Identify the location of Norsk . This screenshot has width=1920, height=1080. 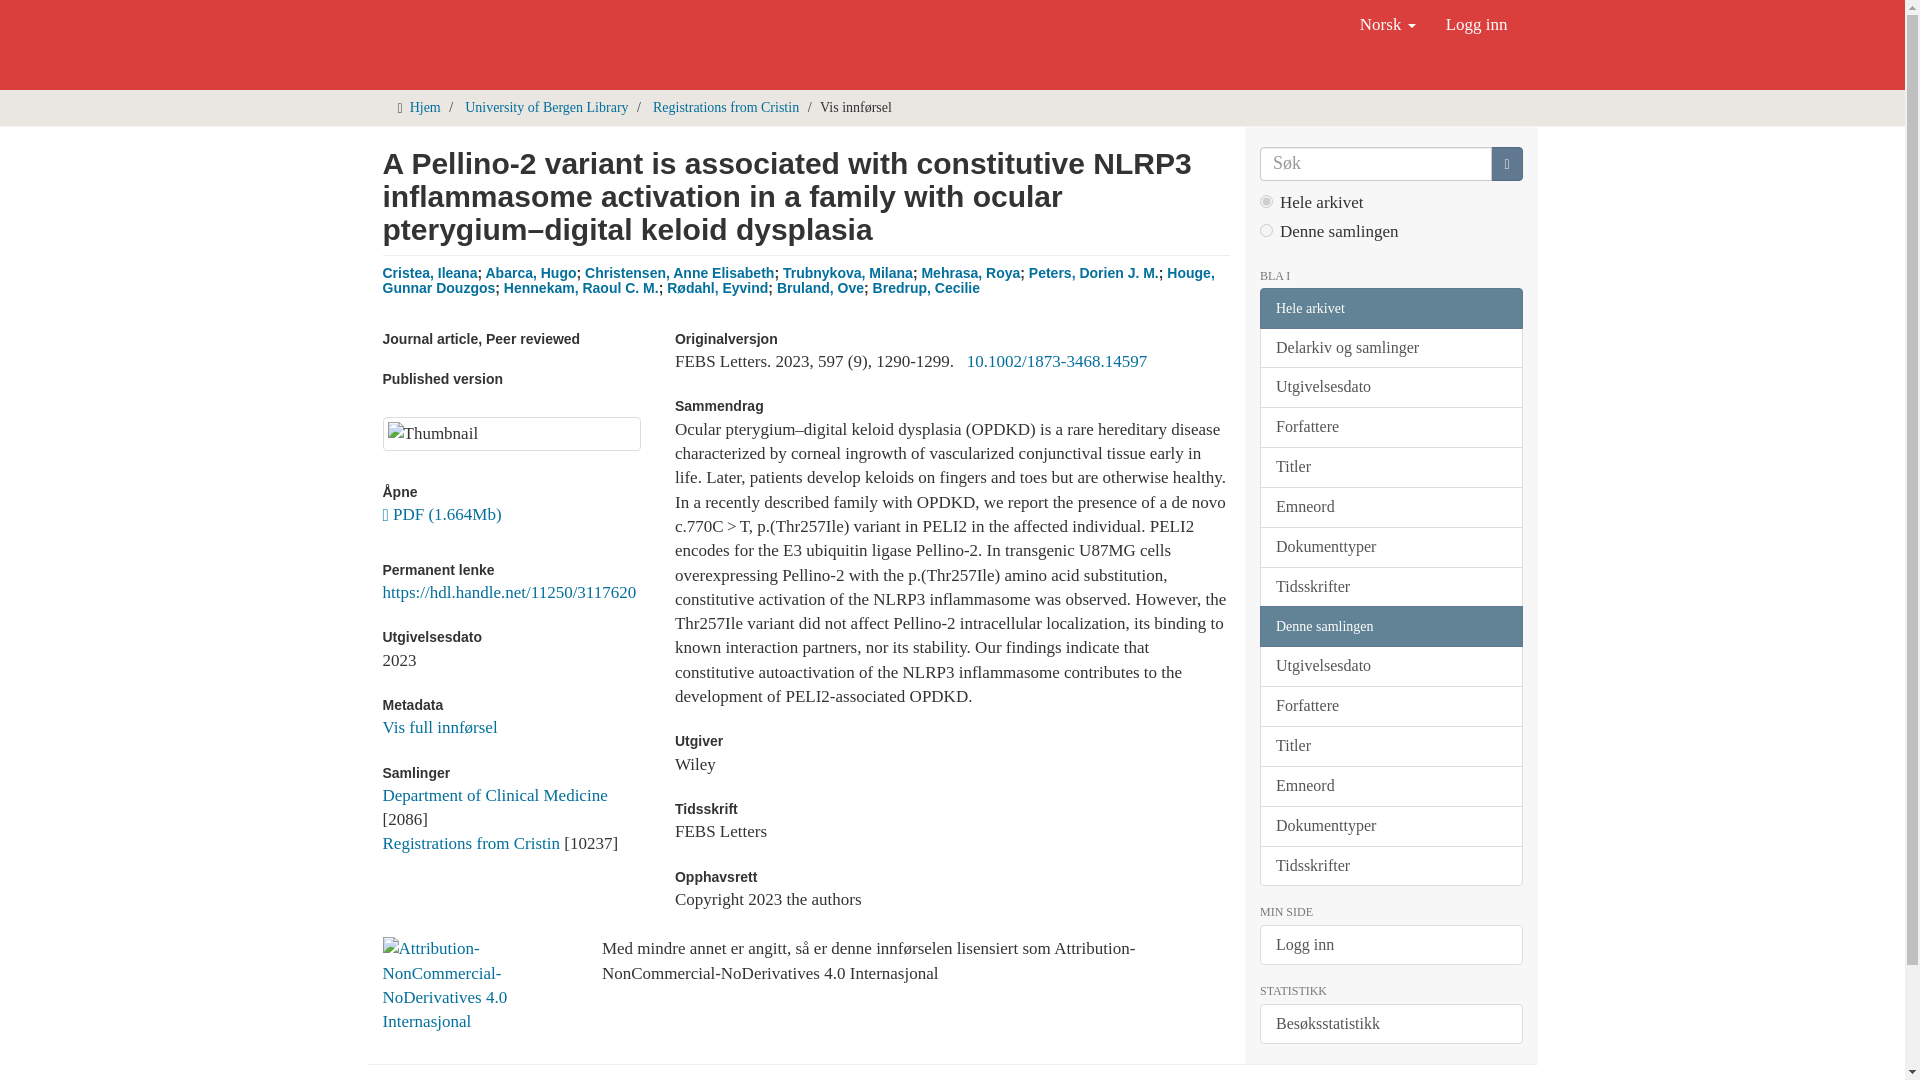
(1388, 24).